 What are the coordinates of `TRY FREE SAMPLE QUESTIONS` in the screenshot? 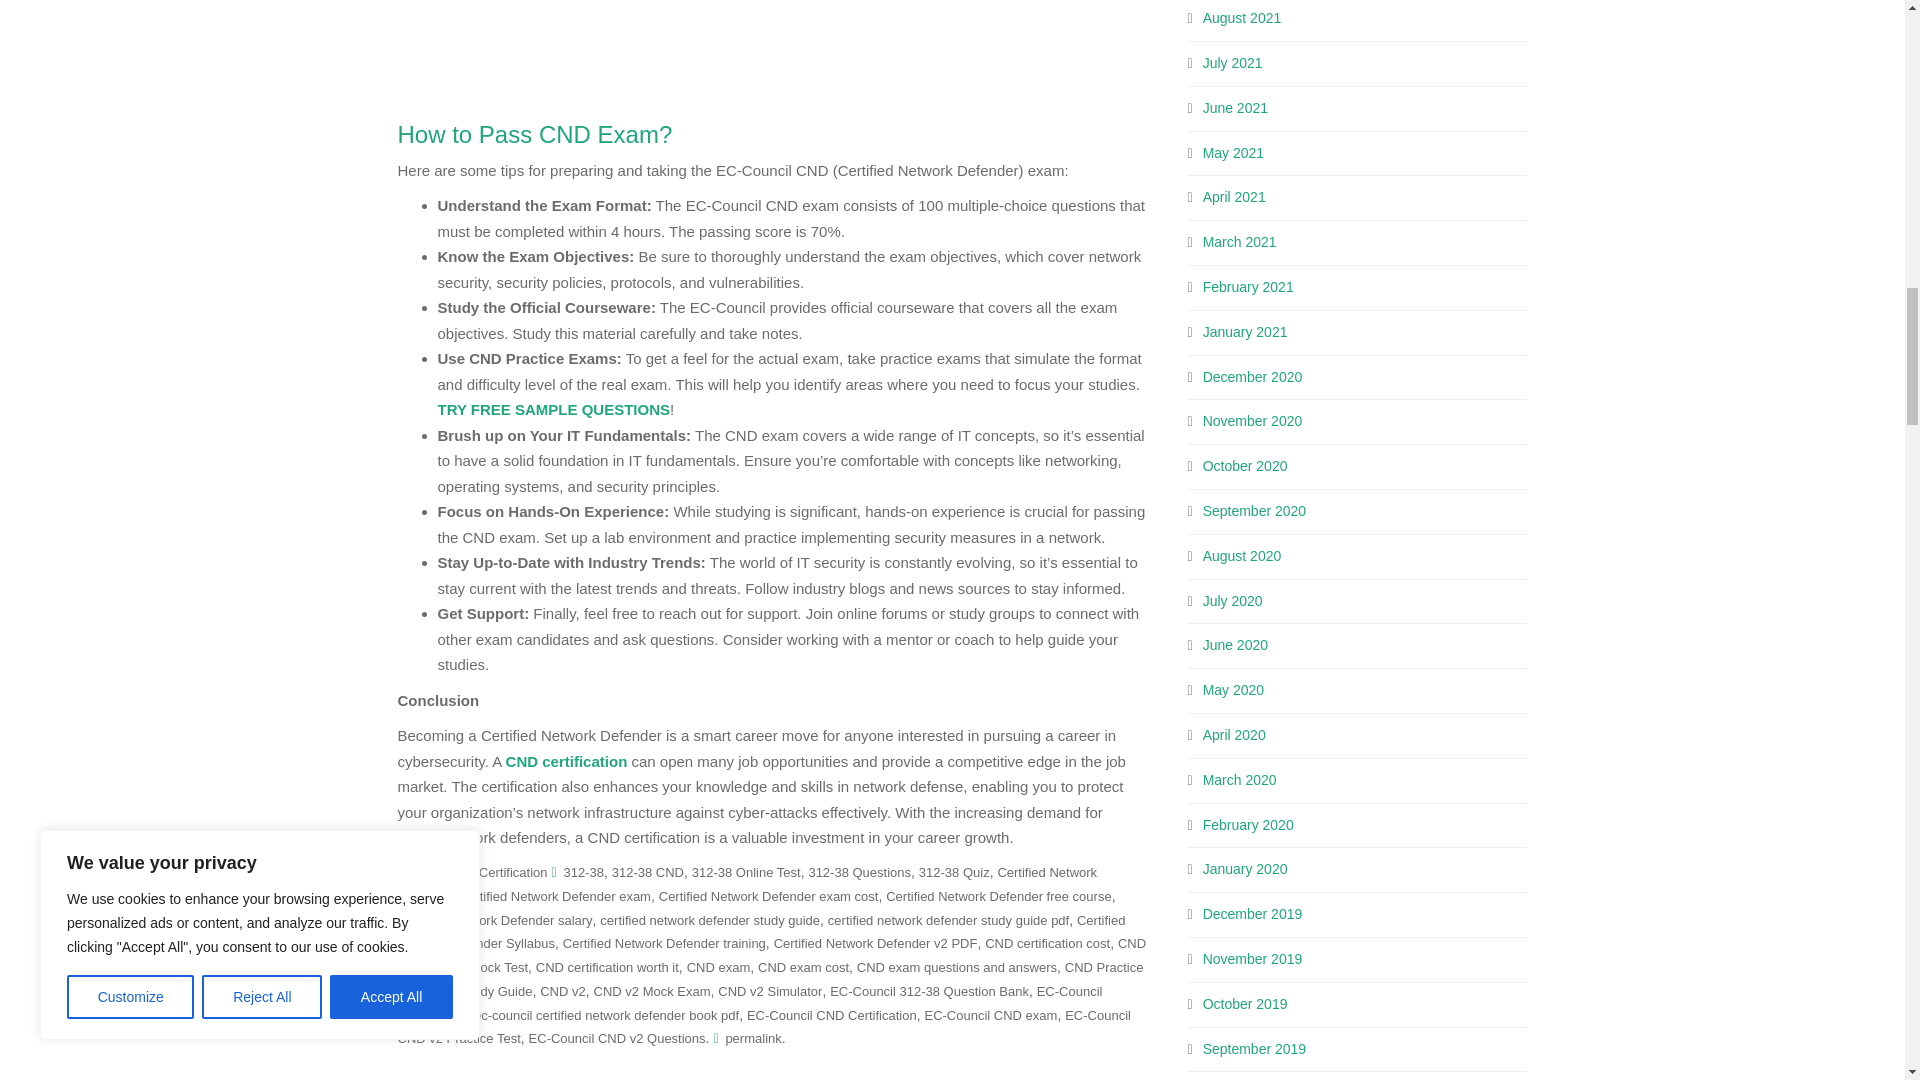 It's located at (554, 408).